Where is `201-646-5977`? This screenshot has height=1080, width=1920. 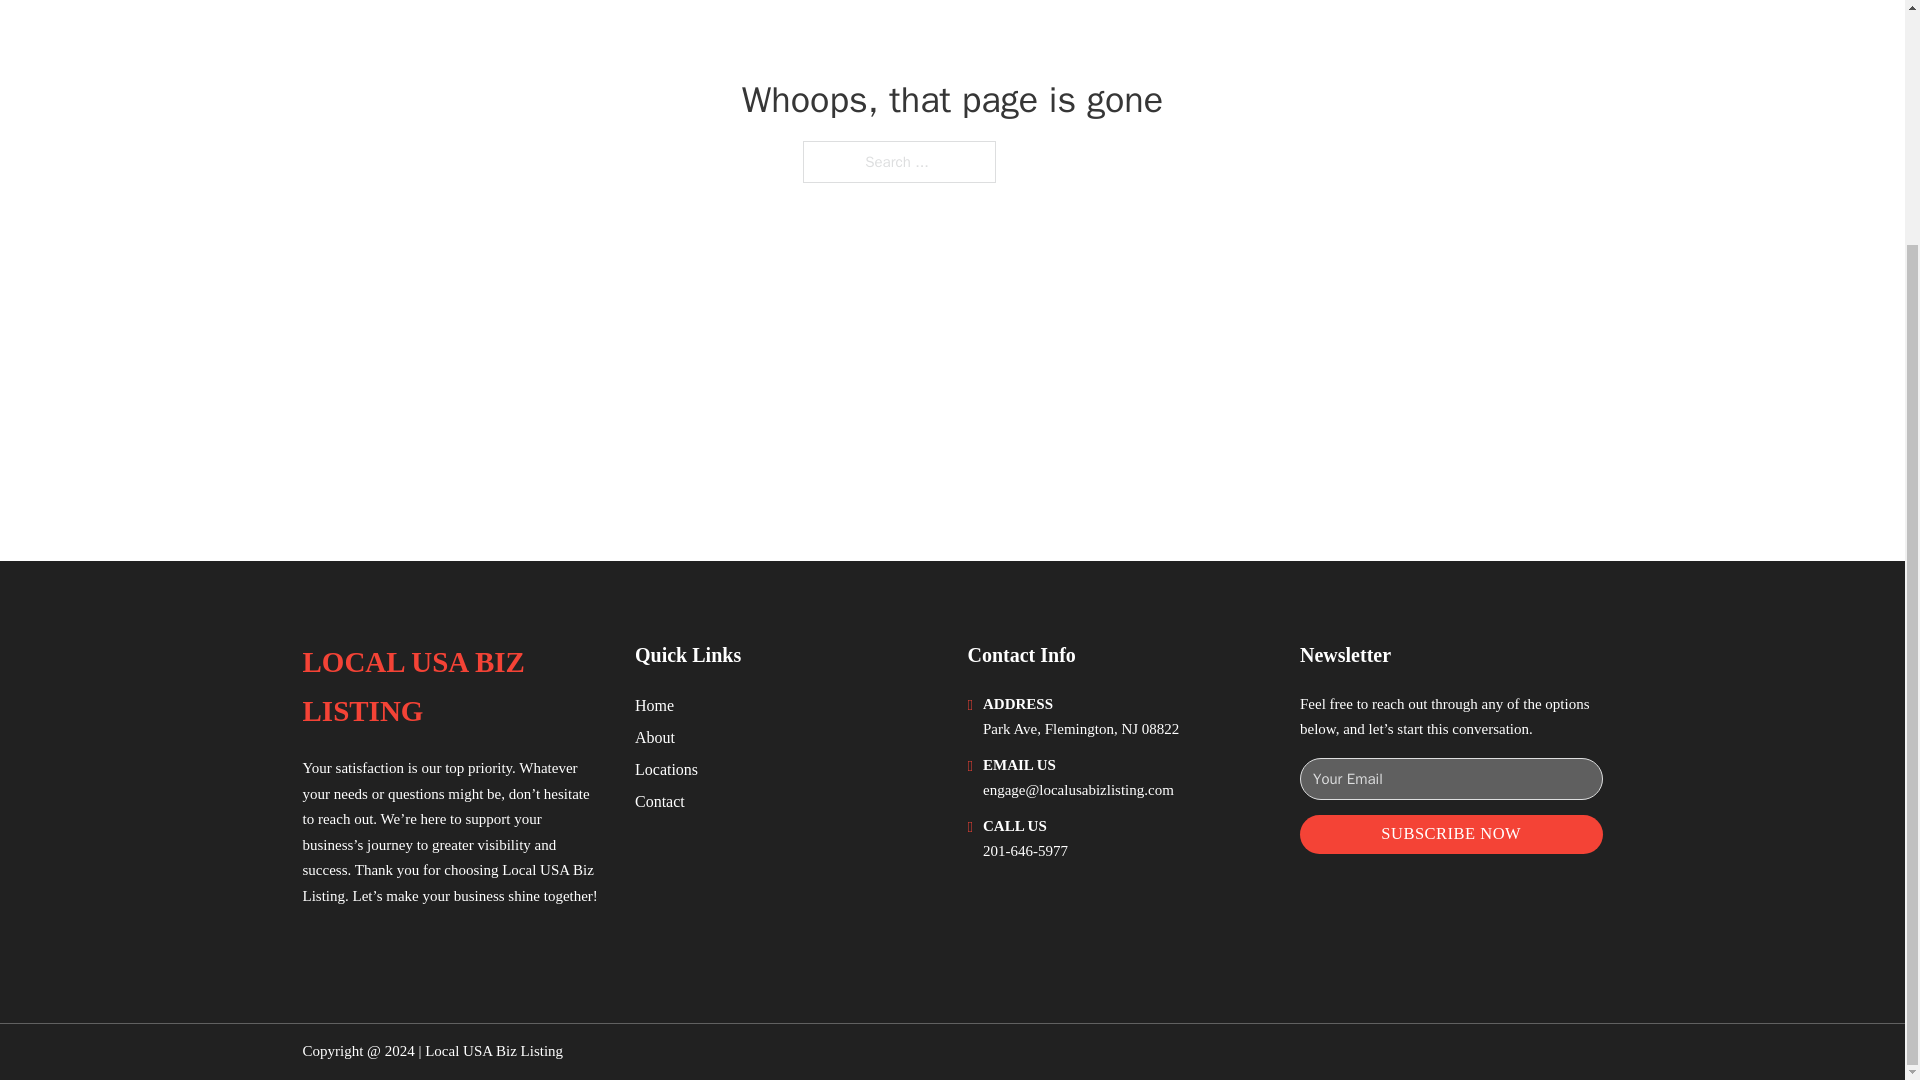 201-646-5977 is located at coordinates (1025, 850).